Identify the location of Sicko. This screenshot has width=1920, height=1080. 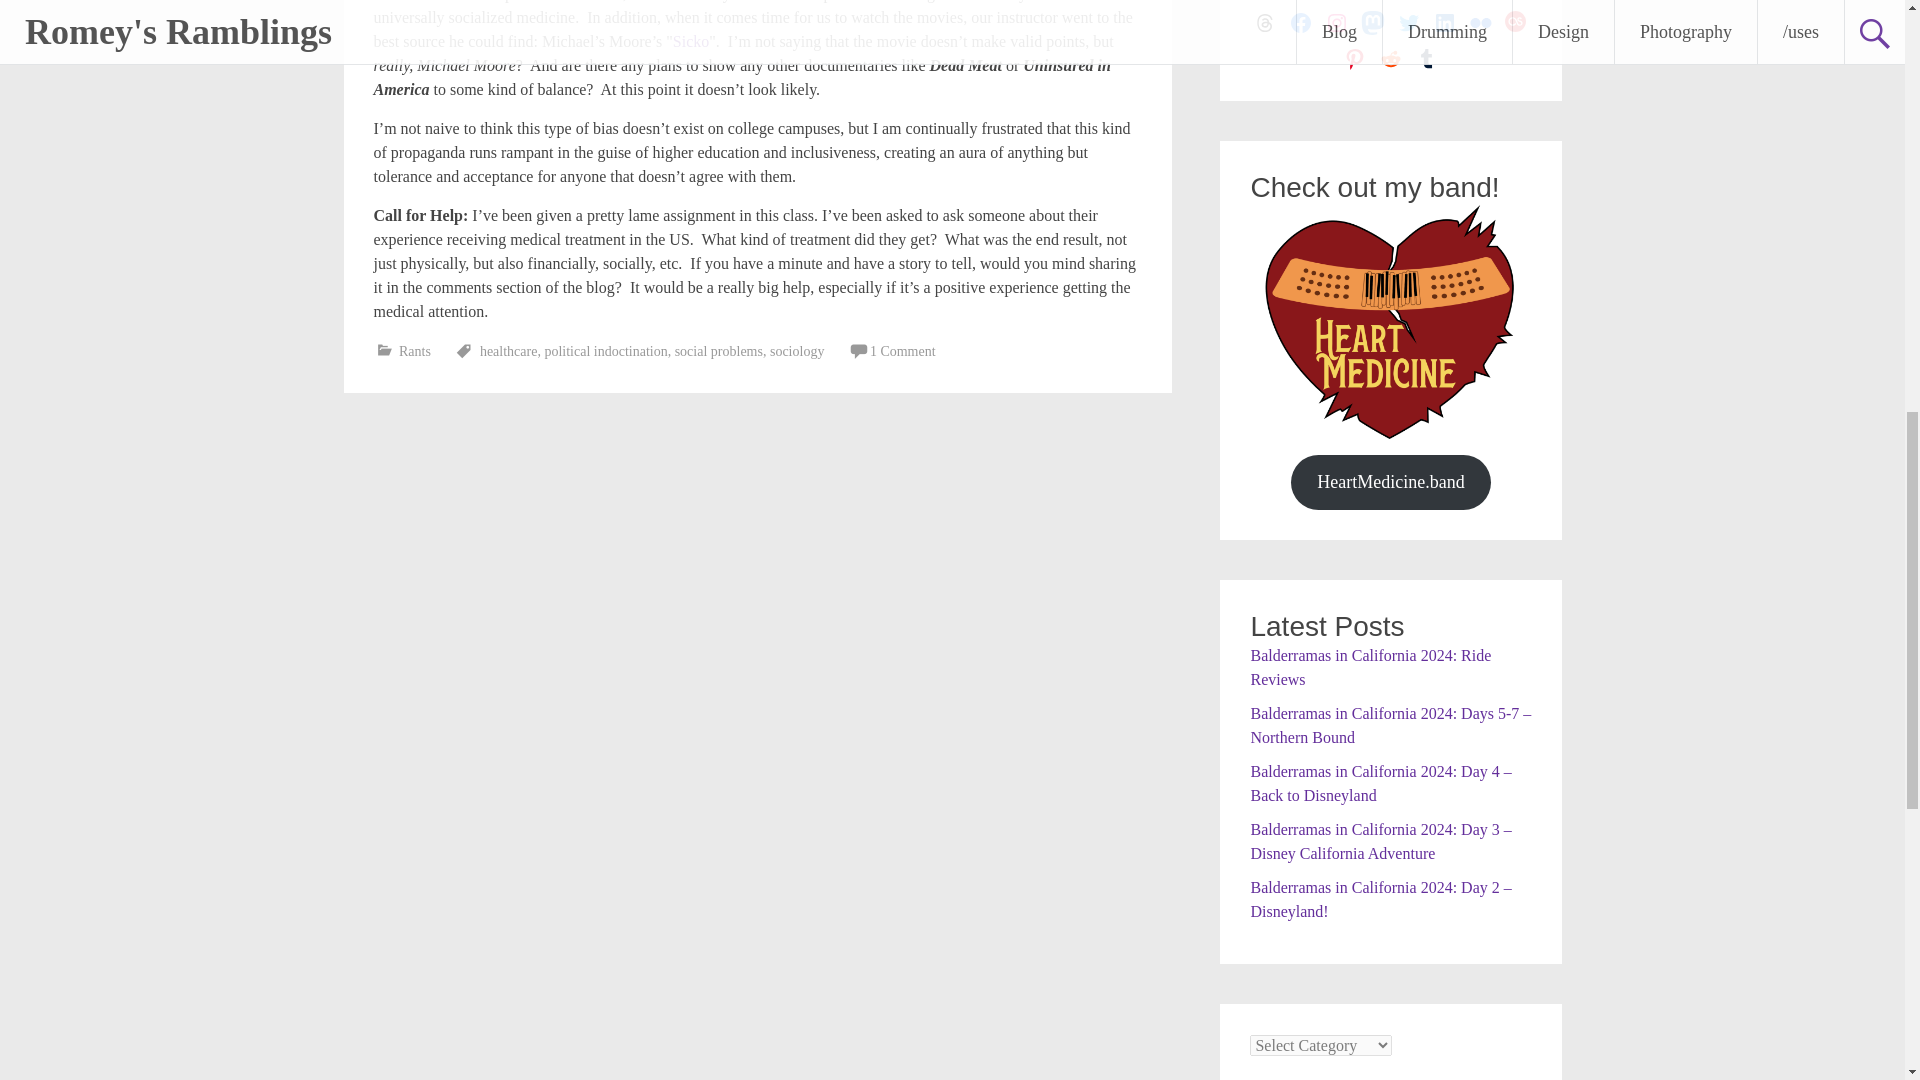
(690, 41).